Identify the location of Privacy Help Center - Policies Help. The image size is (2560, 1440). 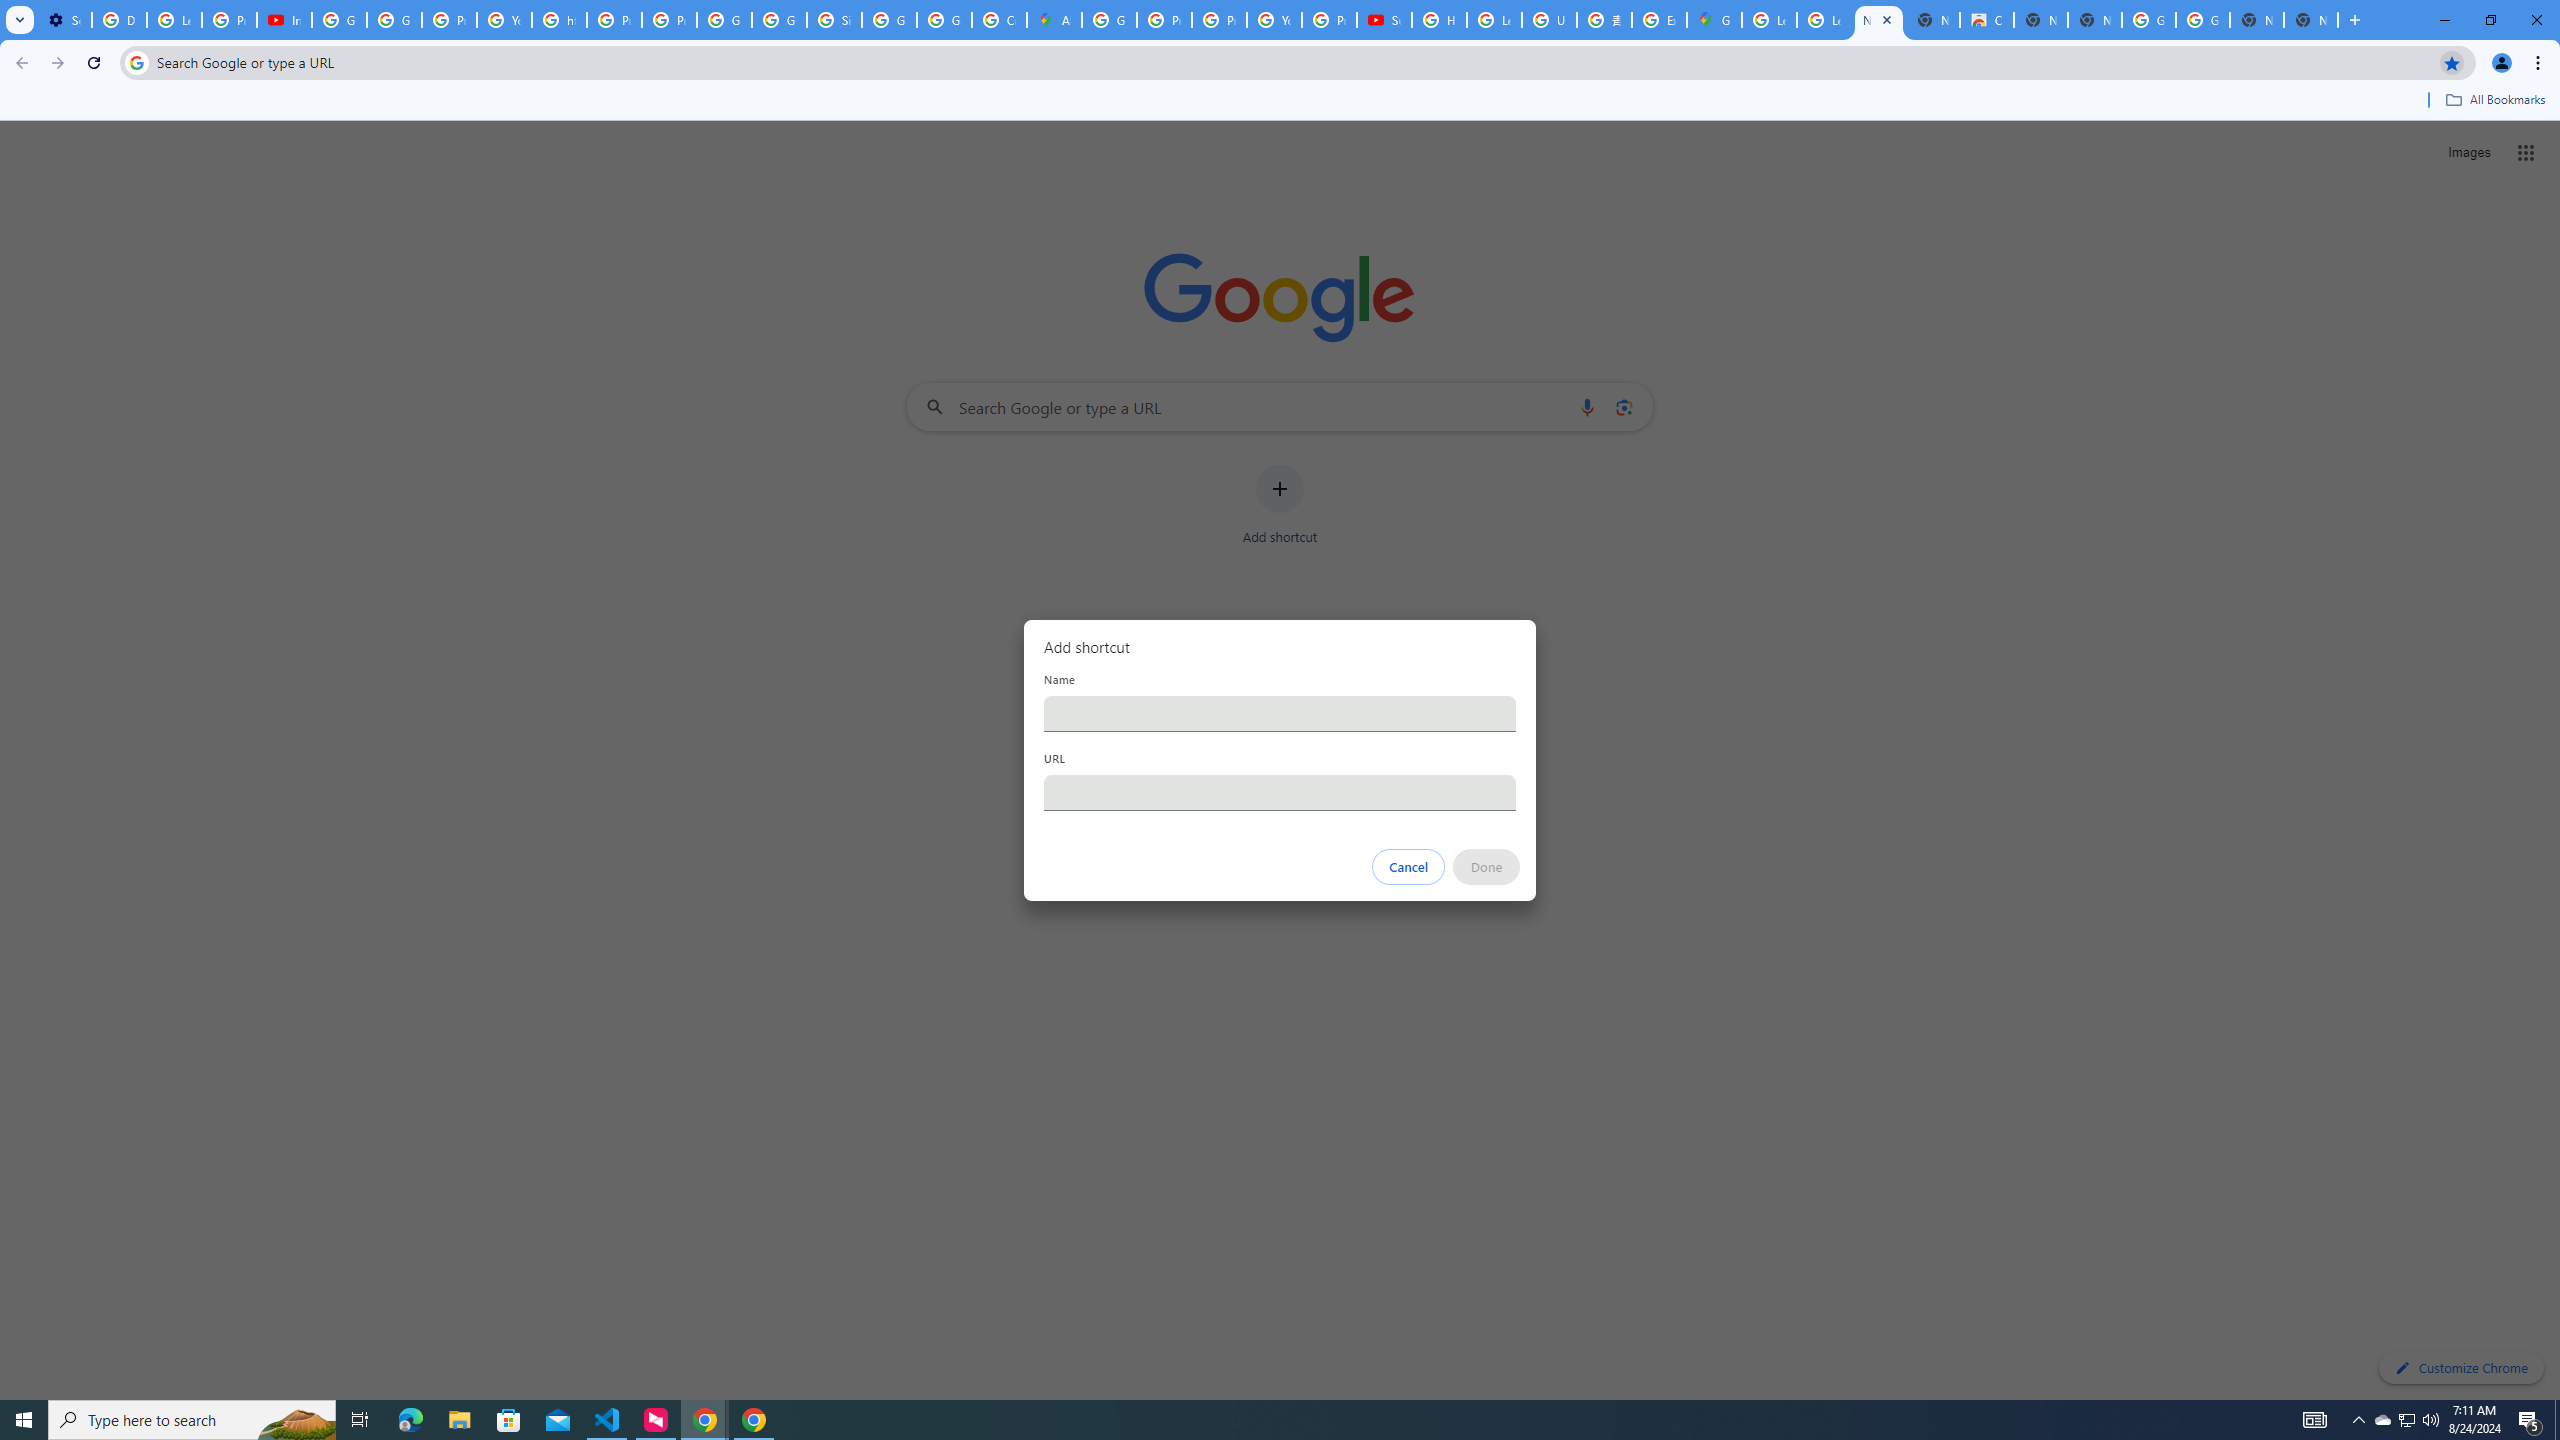
(1164, 20).